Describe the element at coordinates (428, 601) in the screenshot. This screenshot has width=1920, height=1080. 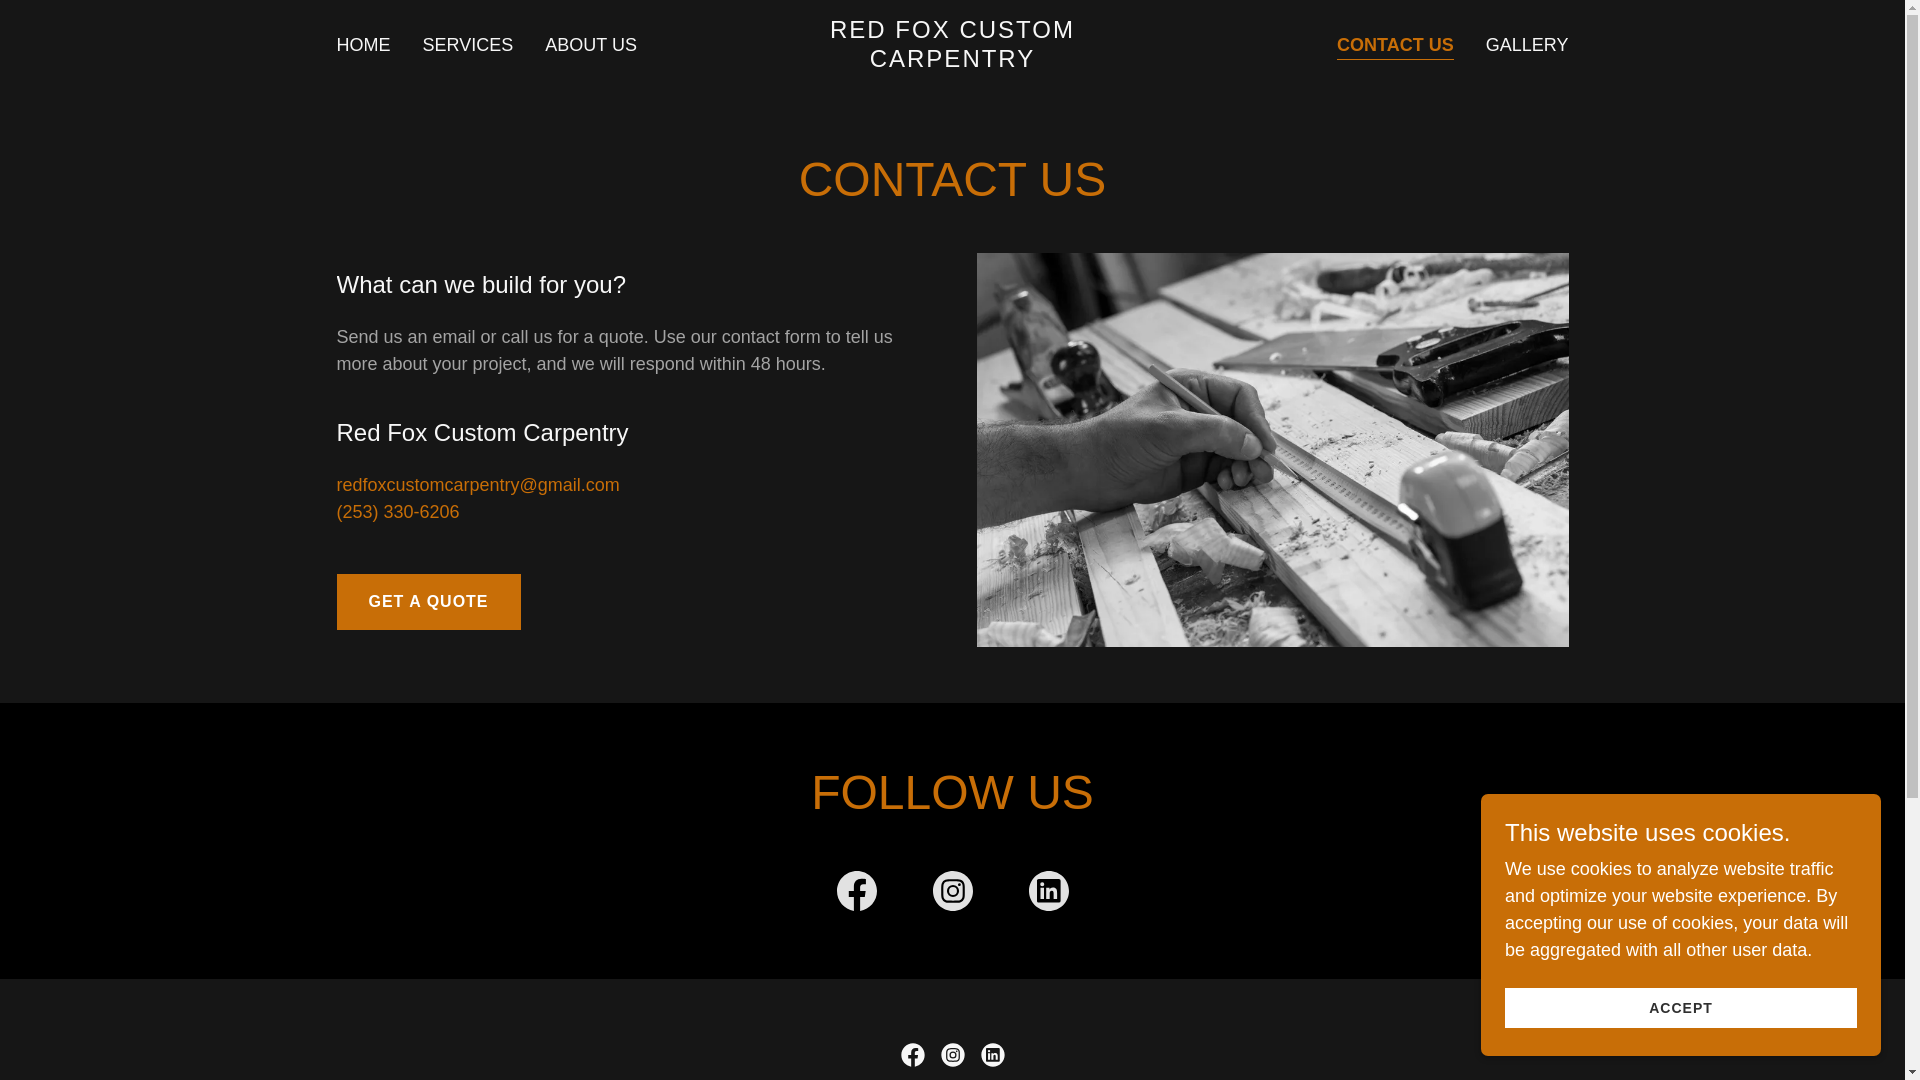
I see `GET A QUOTE` at that location.